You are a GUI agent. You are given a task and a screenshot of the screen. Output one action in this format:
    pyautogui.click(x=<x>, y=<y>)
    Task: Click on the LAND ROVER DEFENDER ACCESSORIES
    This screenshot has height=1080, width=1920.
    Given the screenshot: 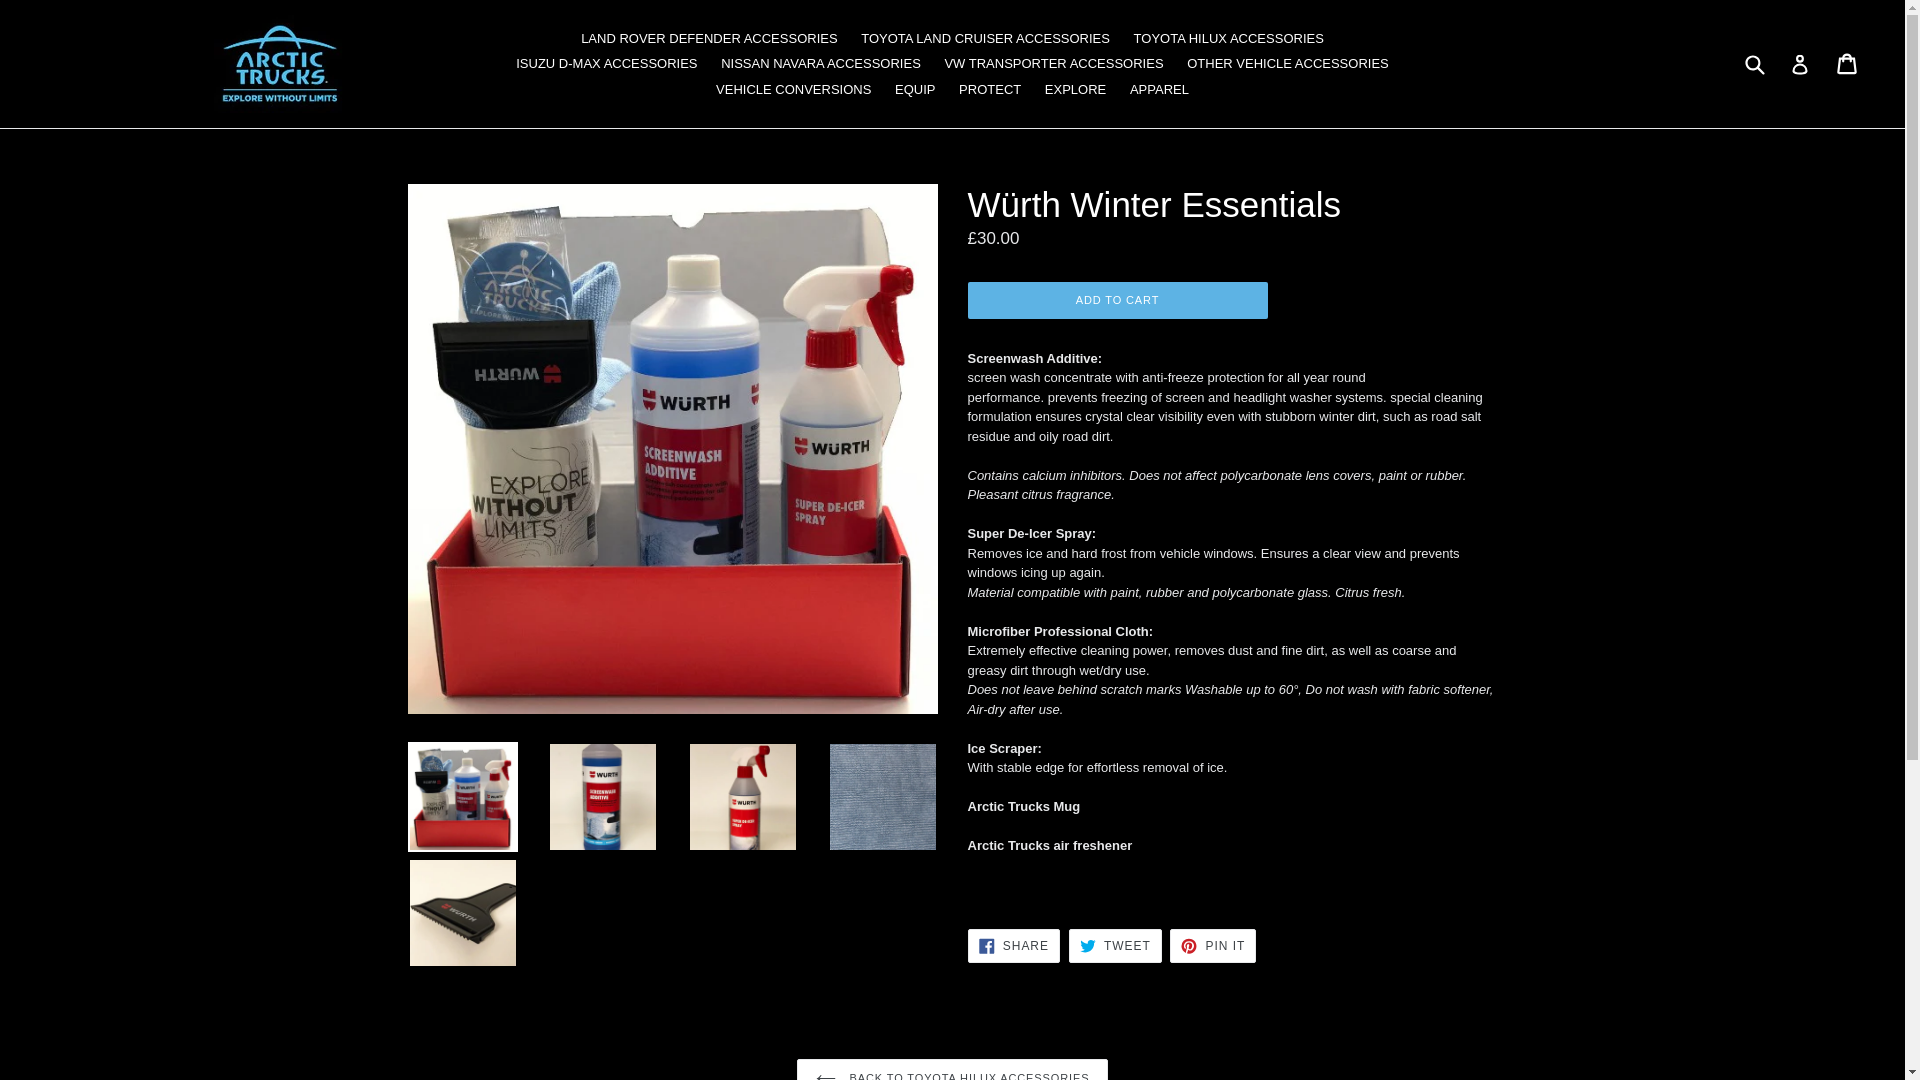 What is the action you would take?
    pyautogui.click(x=1848, y=64)
    